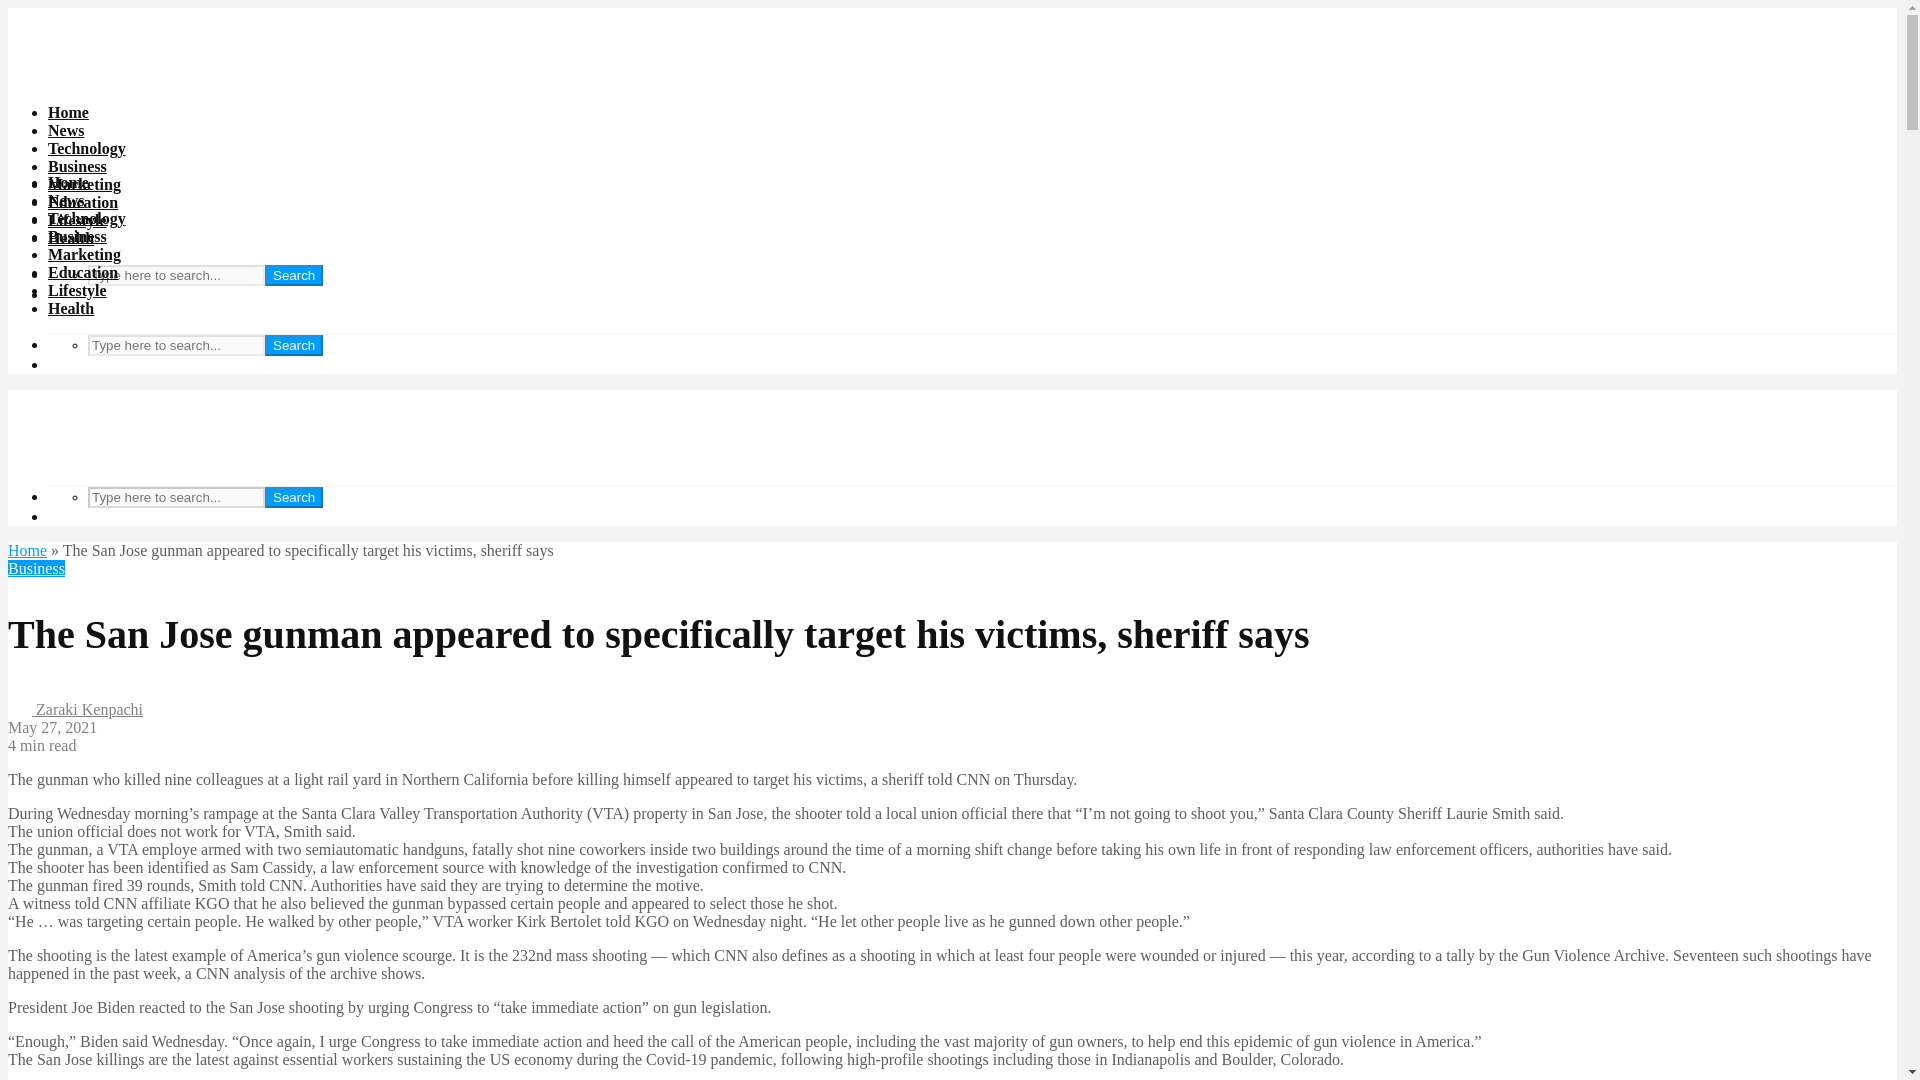 This screenshot has width=1920, height=1080. What do you see at coordinates (71, 308) in the screenshot?
I see `Health` at bounding box center [71, 308].